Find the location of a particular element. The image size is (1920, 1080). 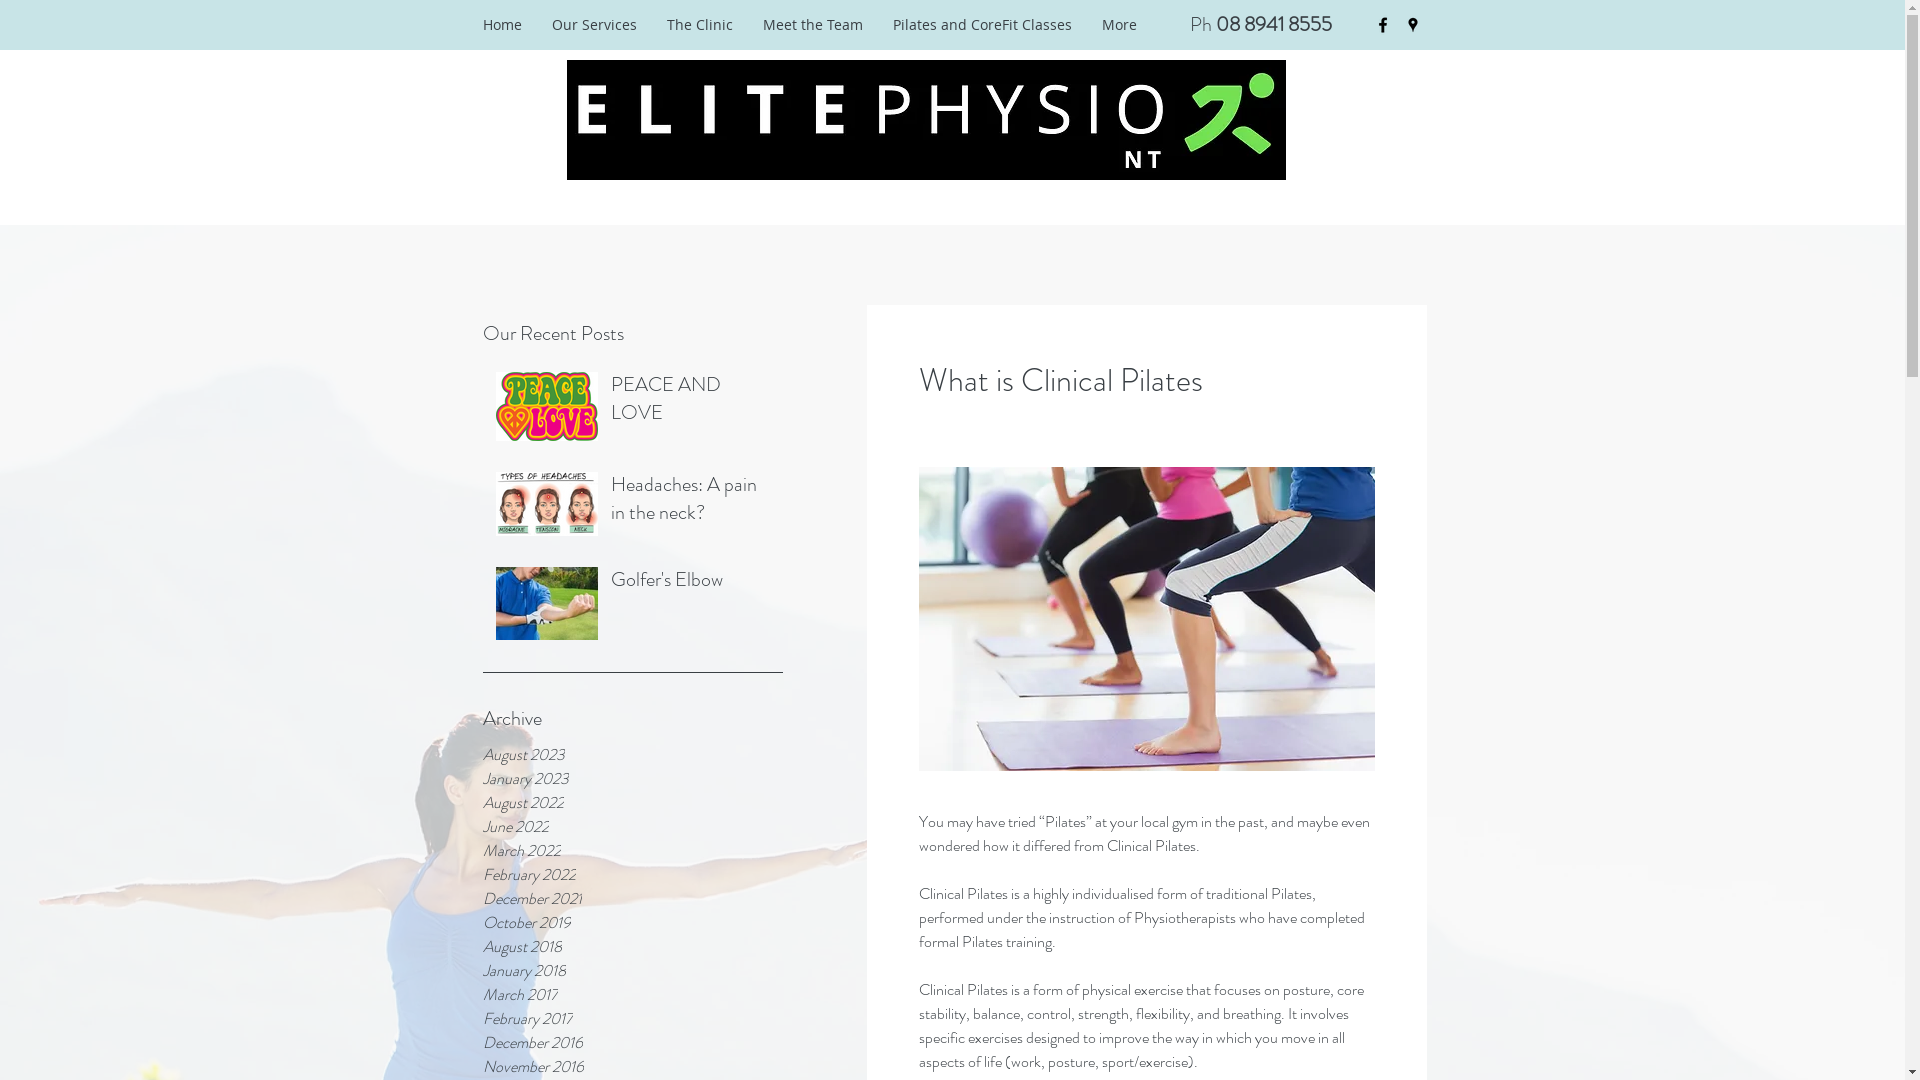

Pilates and CoreFit Classes is located at coordinates (982, 25).